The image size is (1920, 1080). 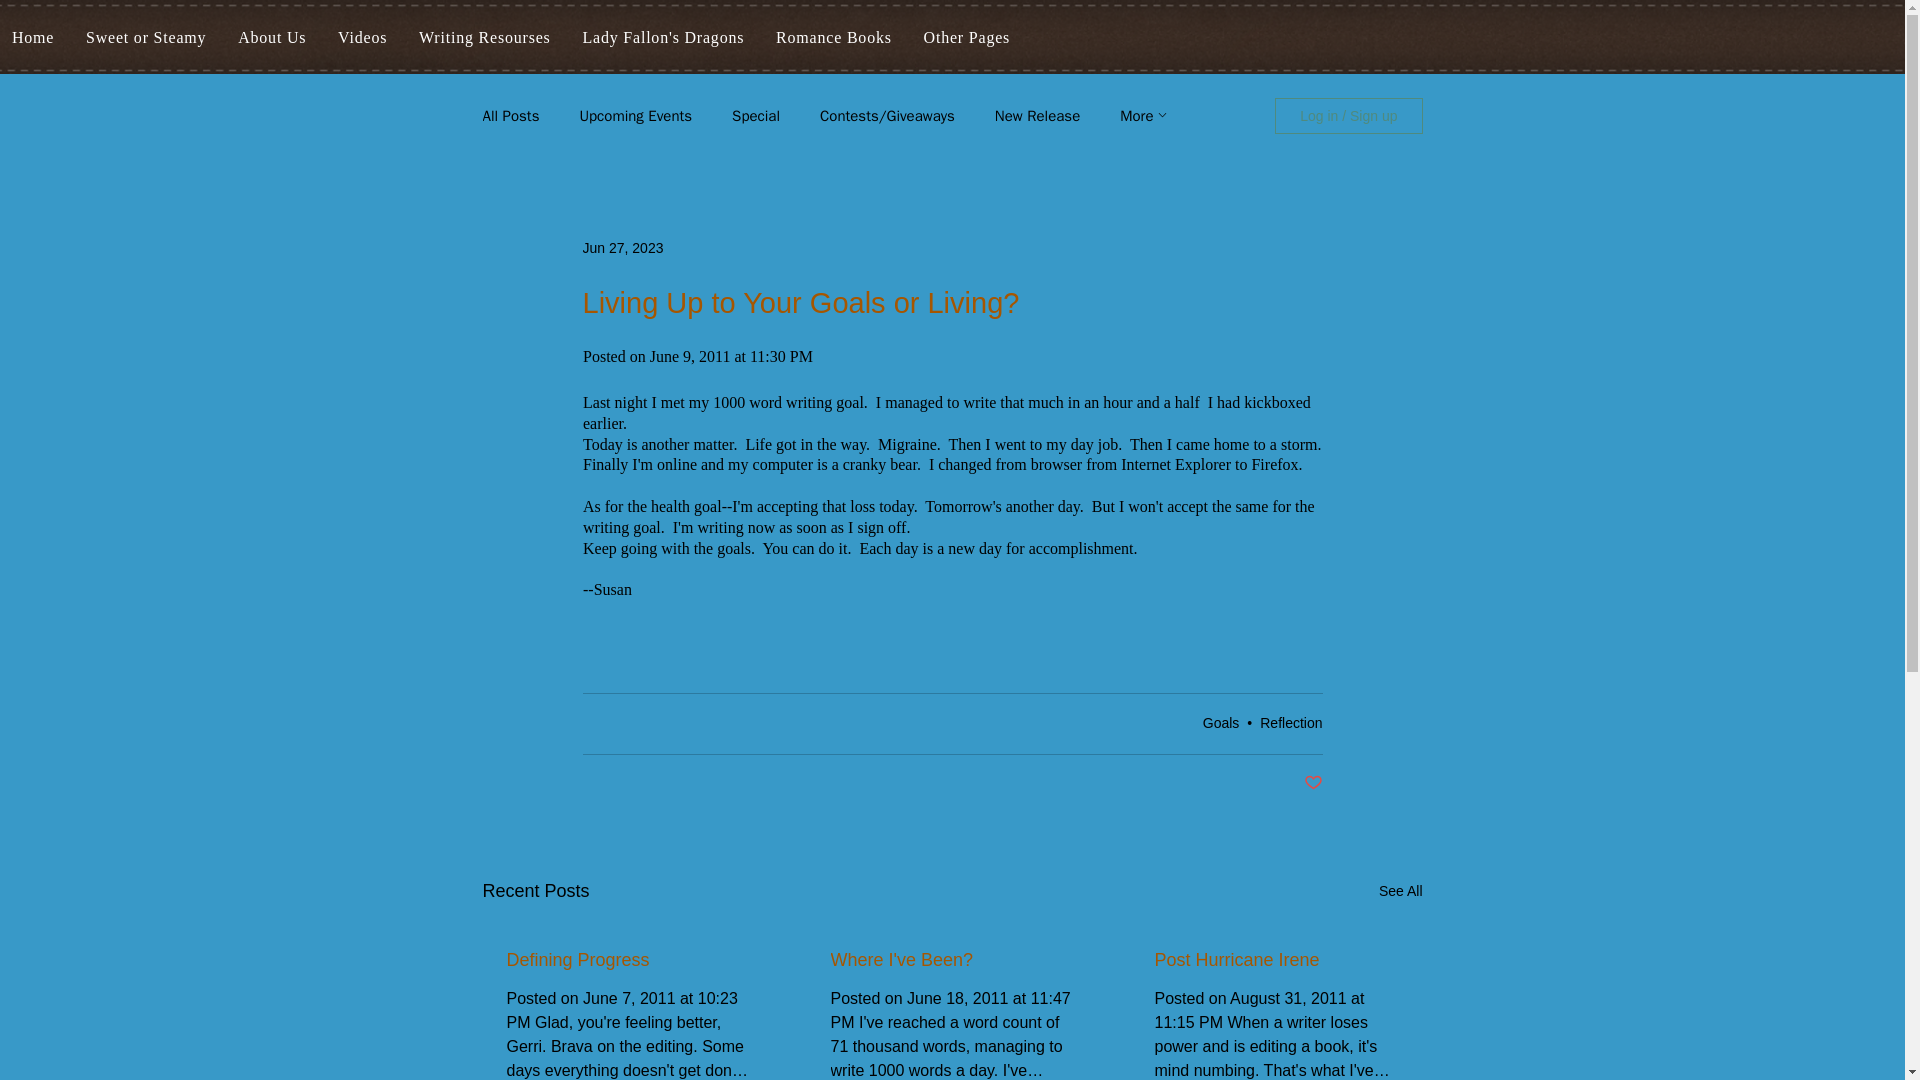 What do you see at coordinates (635, 115) in the screenshot?
I see `Upcoming Events` at bounding box center [635, 115].